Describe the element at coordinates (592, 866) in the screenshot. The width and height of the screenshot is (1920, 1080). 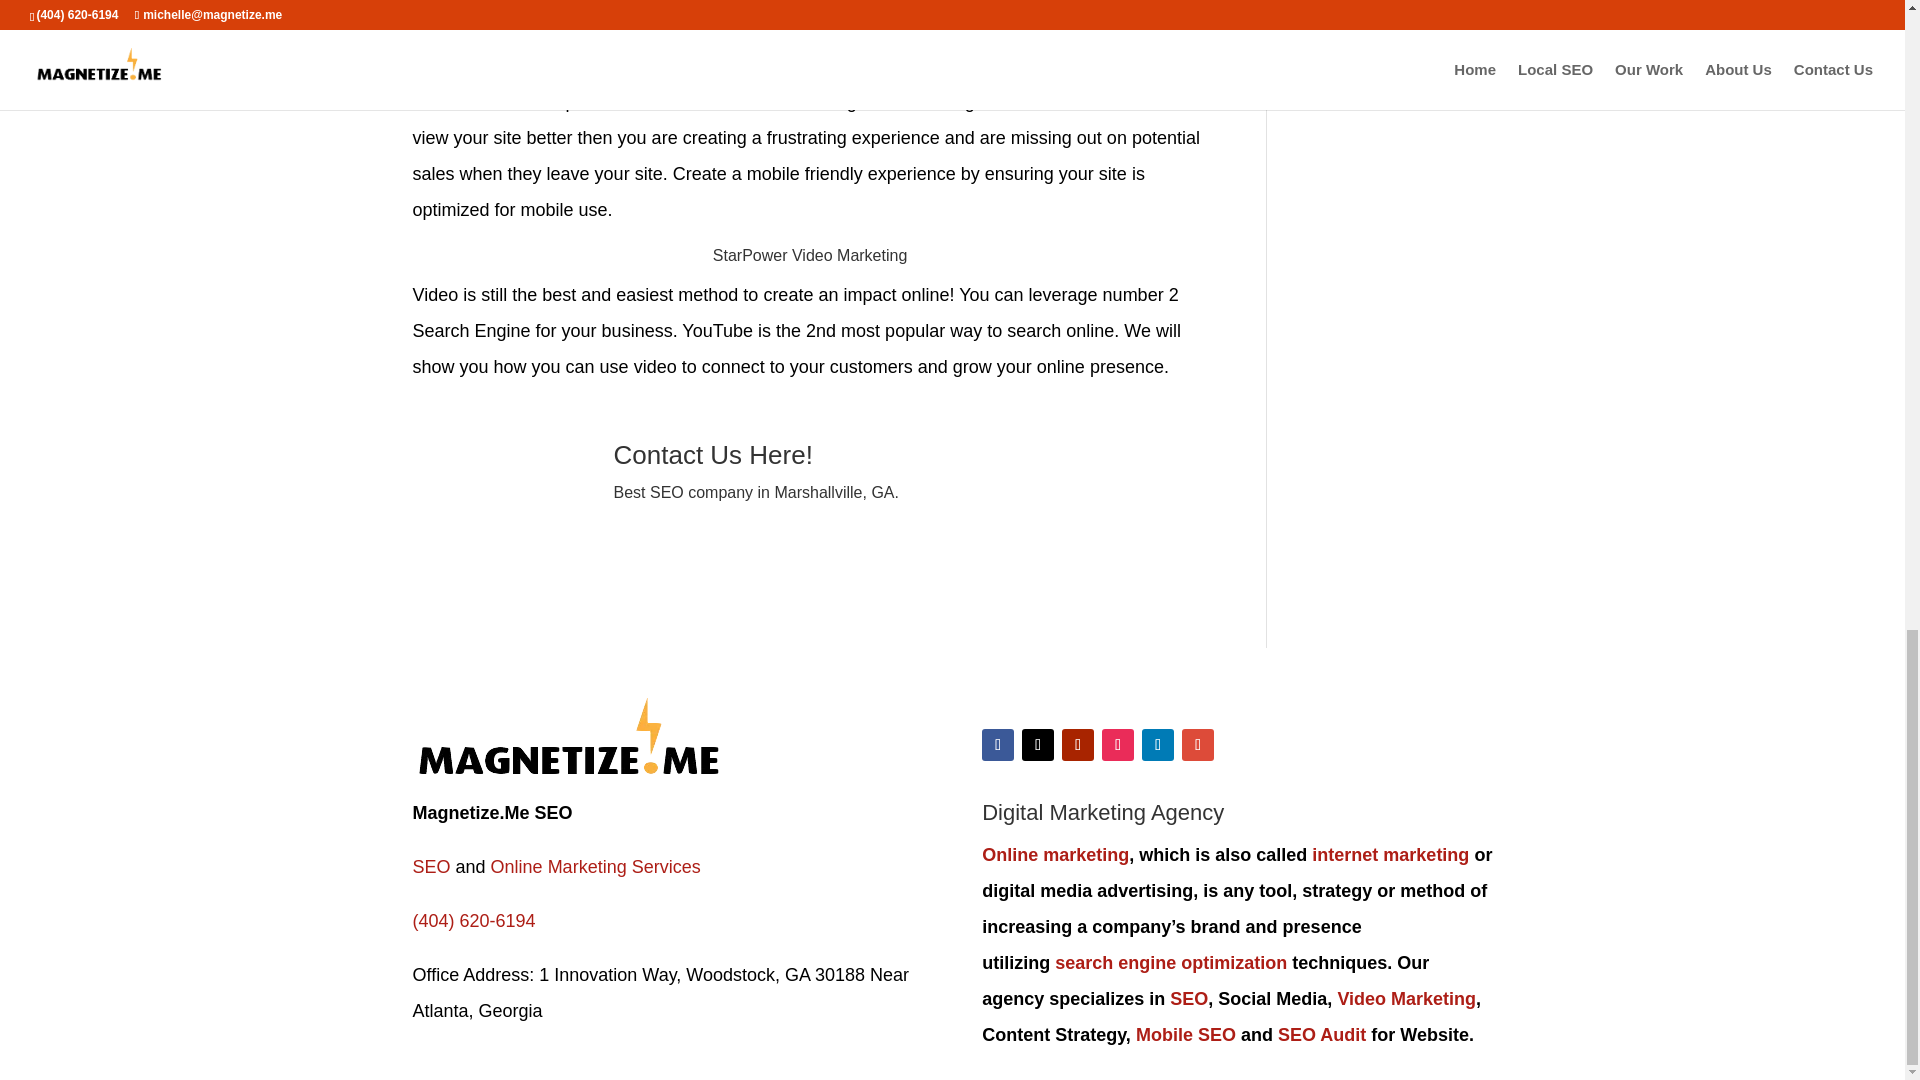
I see ` Online Marketing Services` at that location.